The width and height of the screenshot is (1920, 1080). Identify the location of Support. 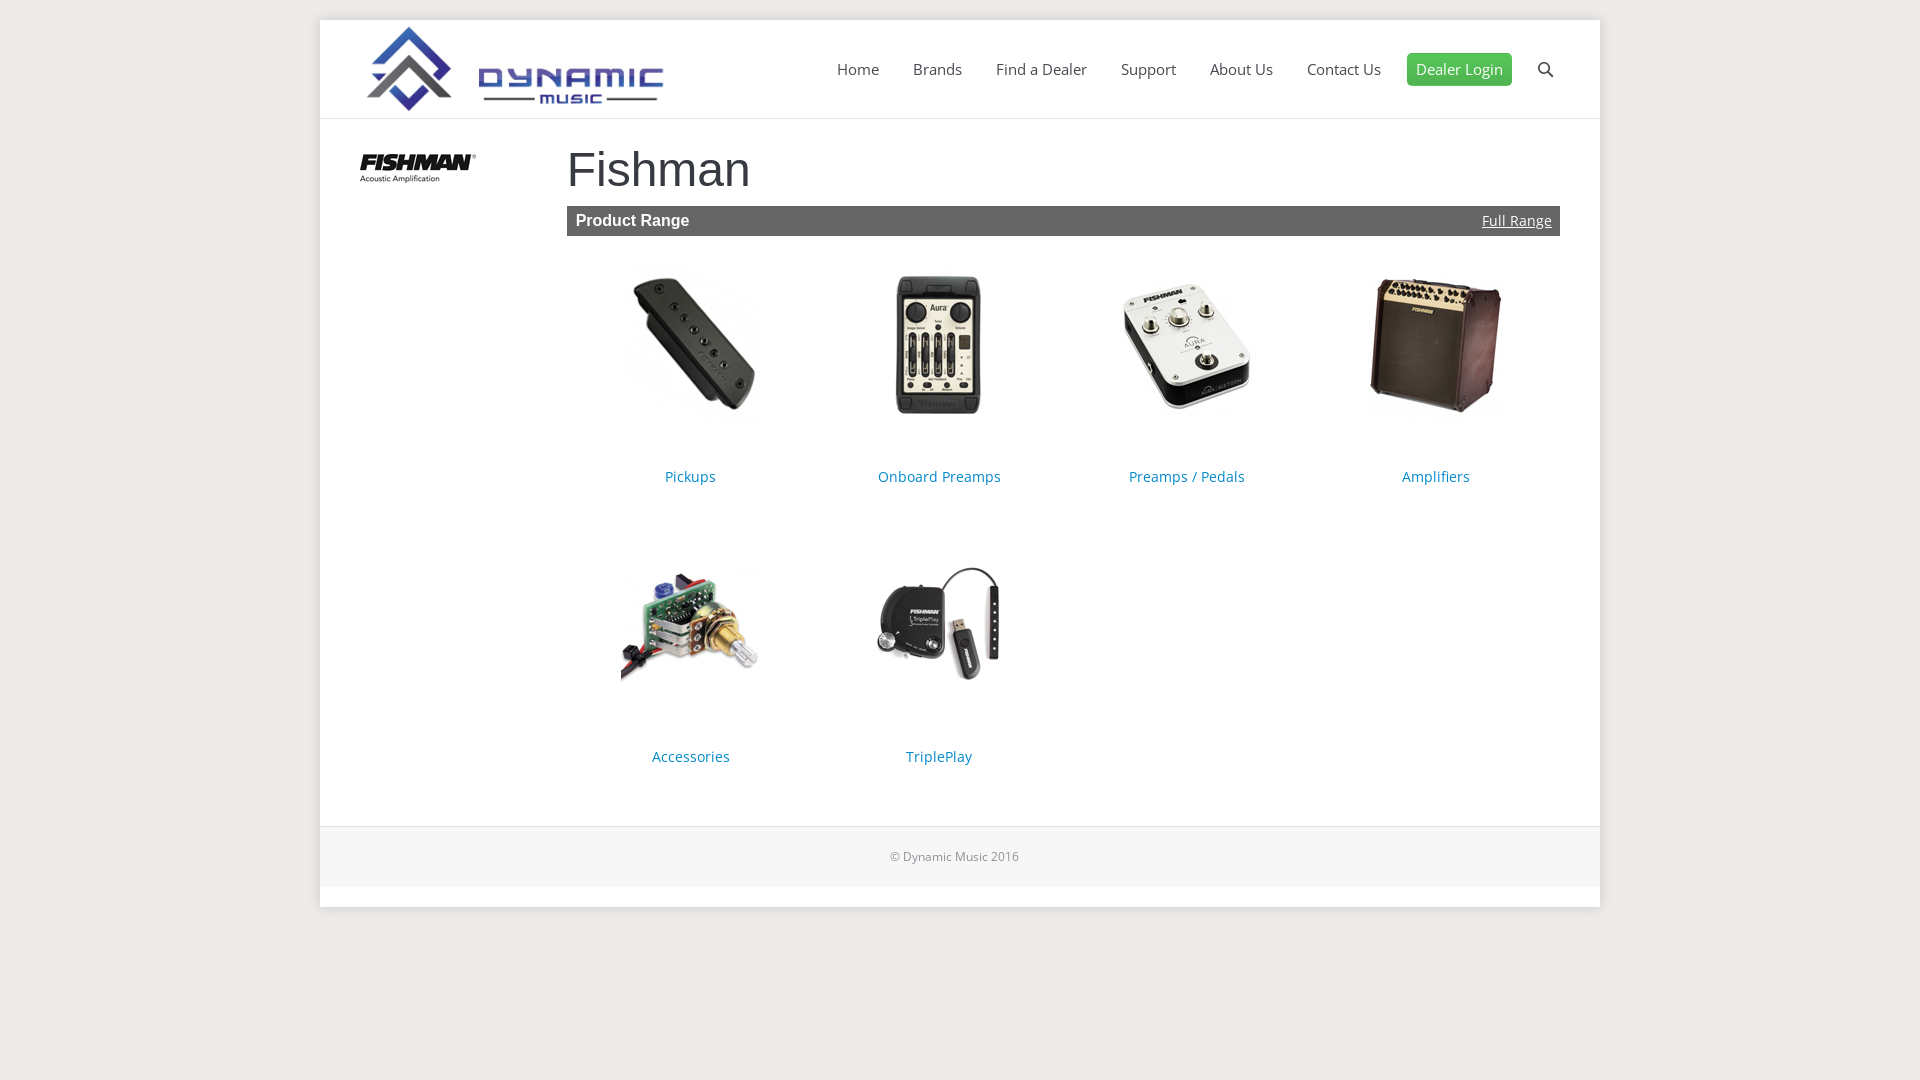
(1148, 70).